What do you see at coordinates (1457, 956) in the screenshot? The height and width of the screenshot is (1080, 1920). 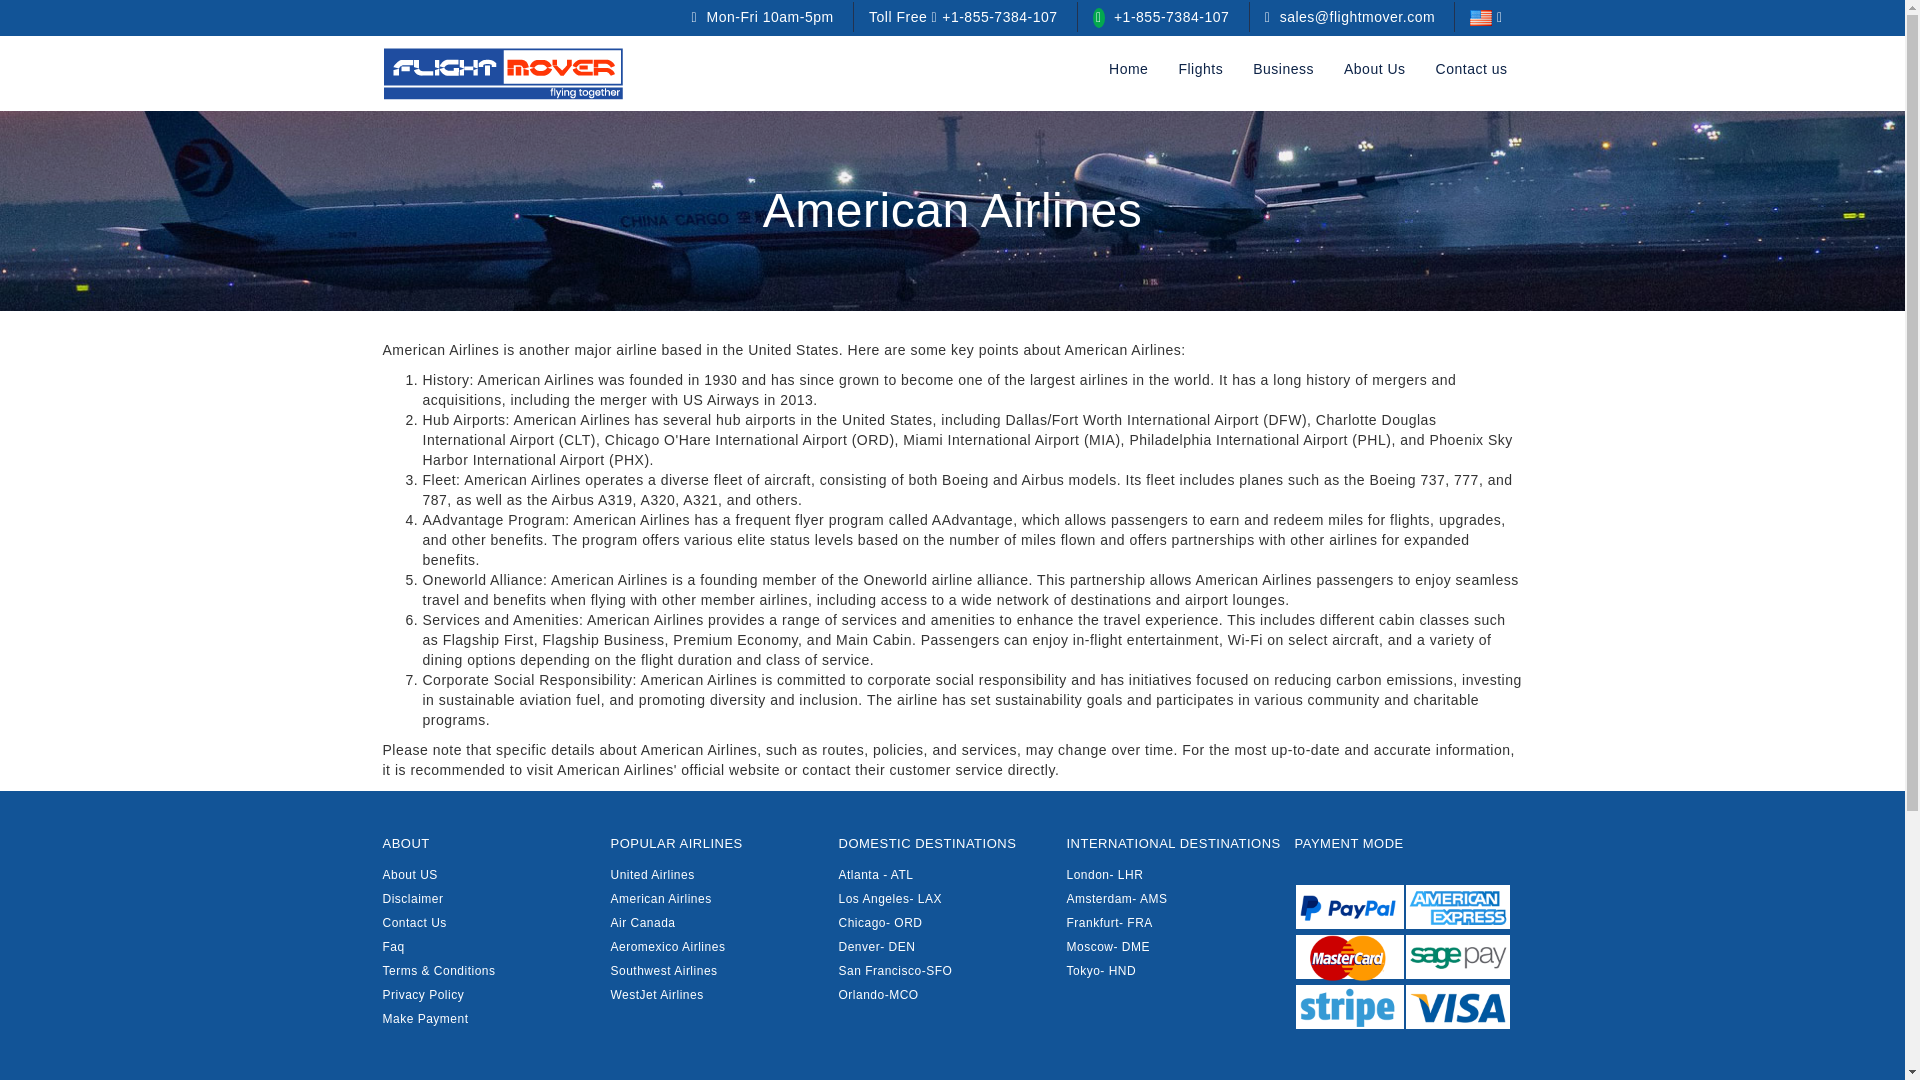 I see `Sagepay` at bounding box center [1457, 956].